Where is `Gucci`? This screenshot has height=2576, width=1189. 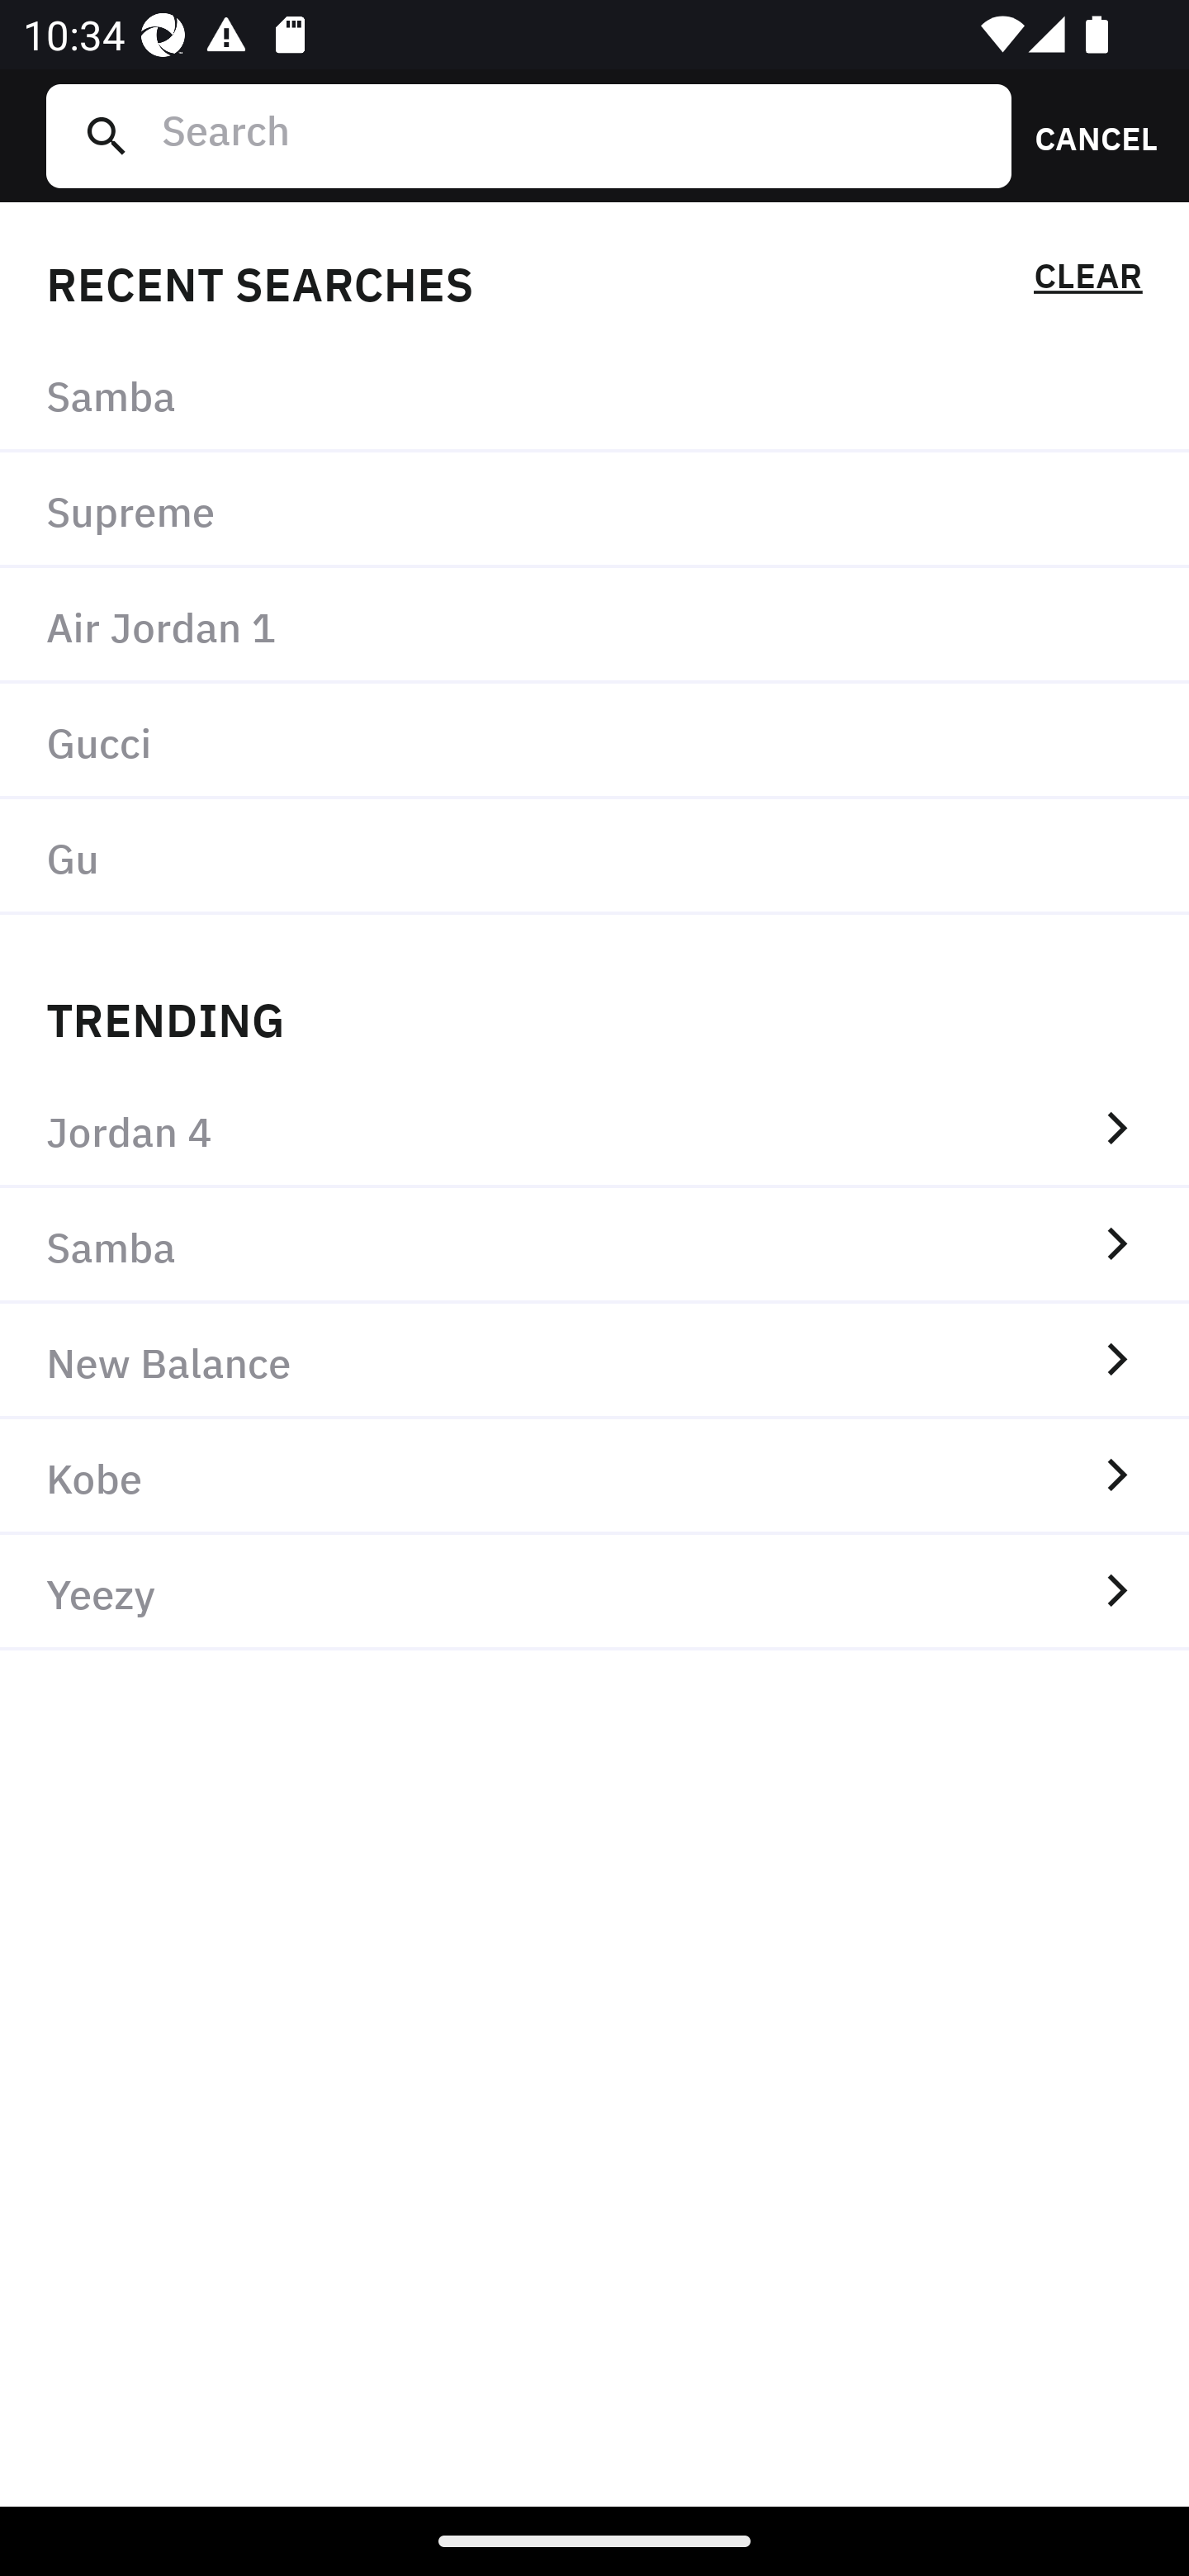
Gucci is located at coordinates (594, 740).